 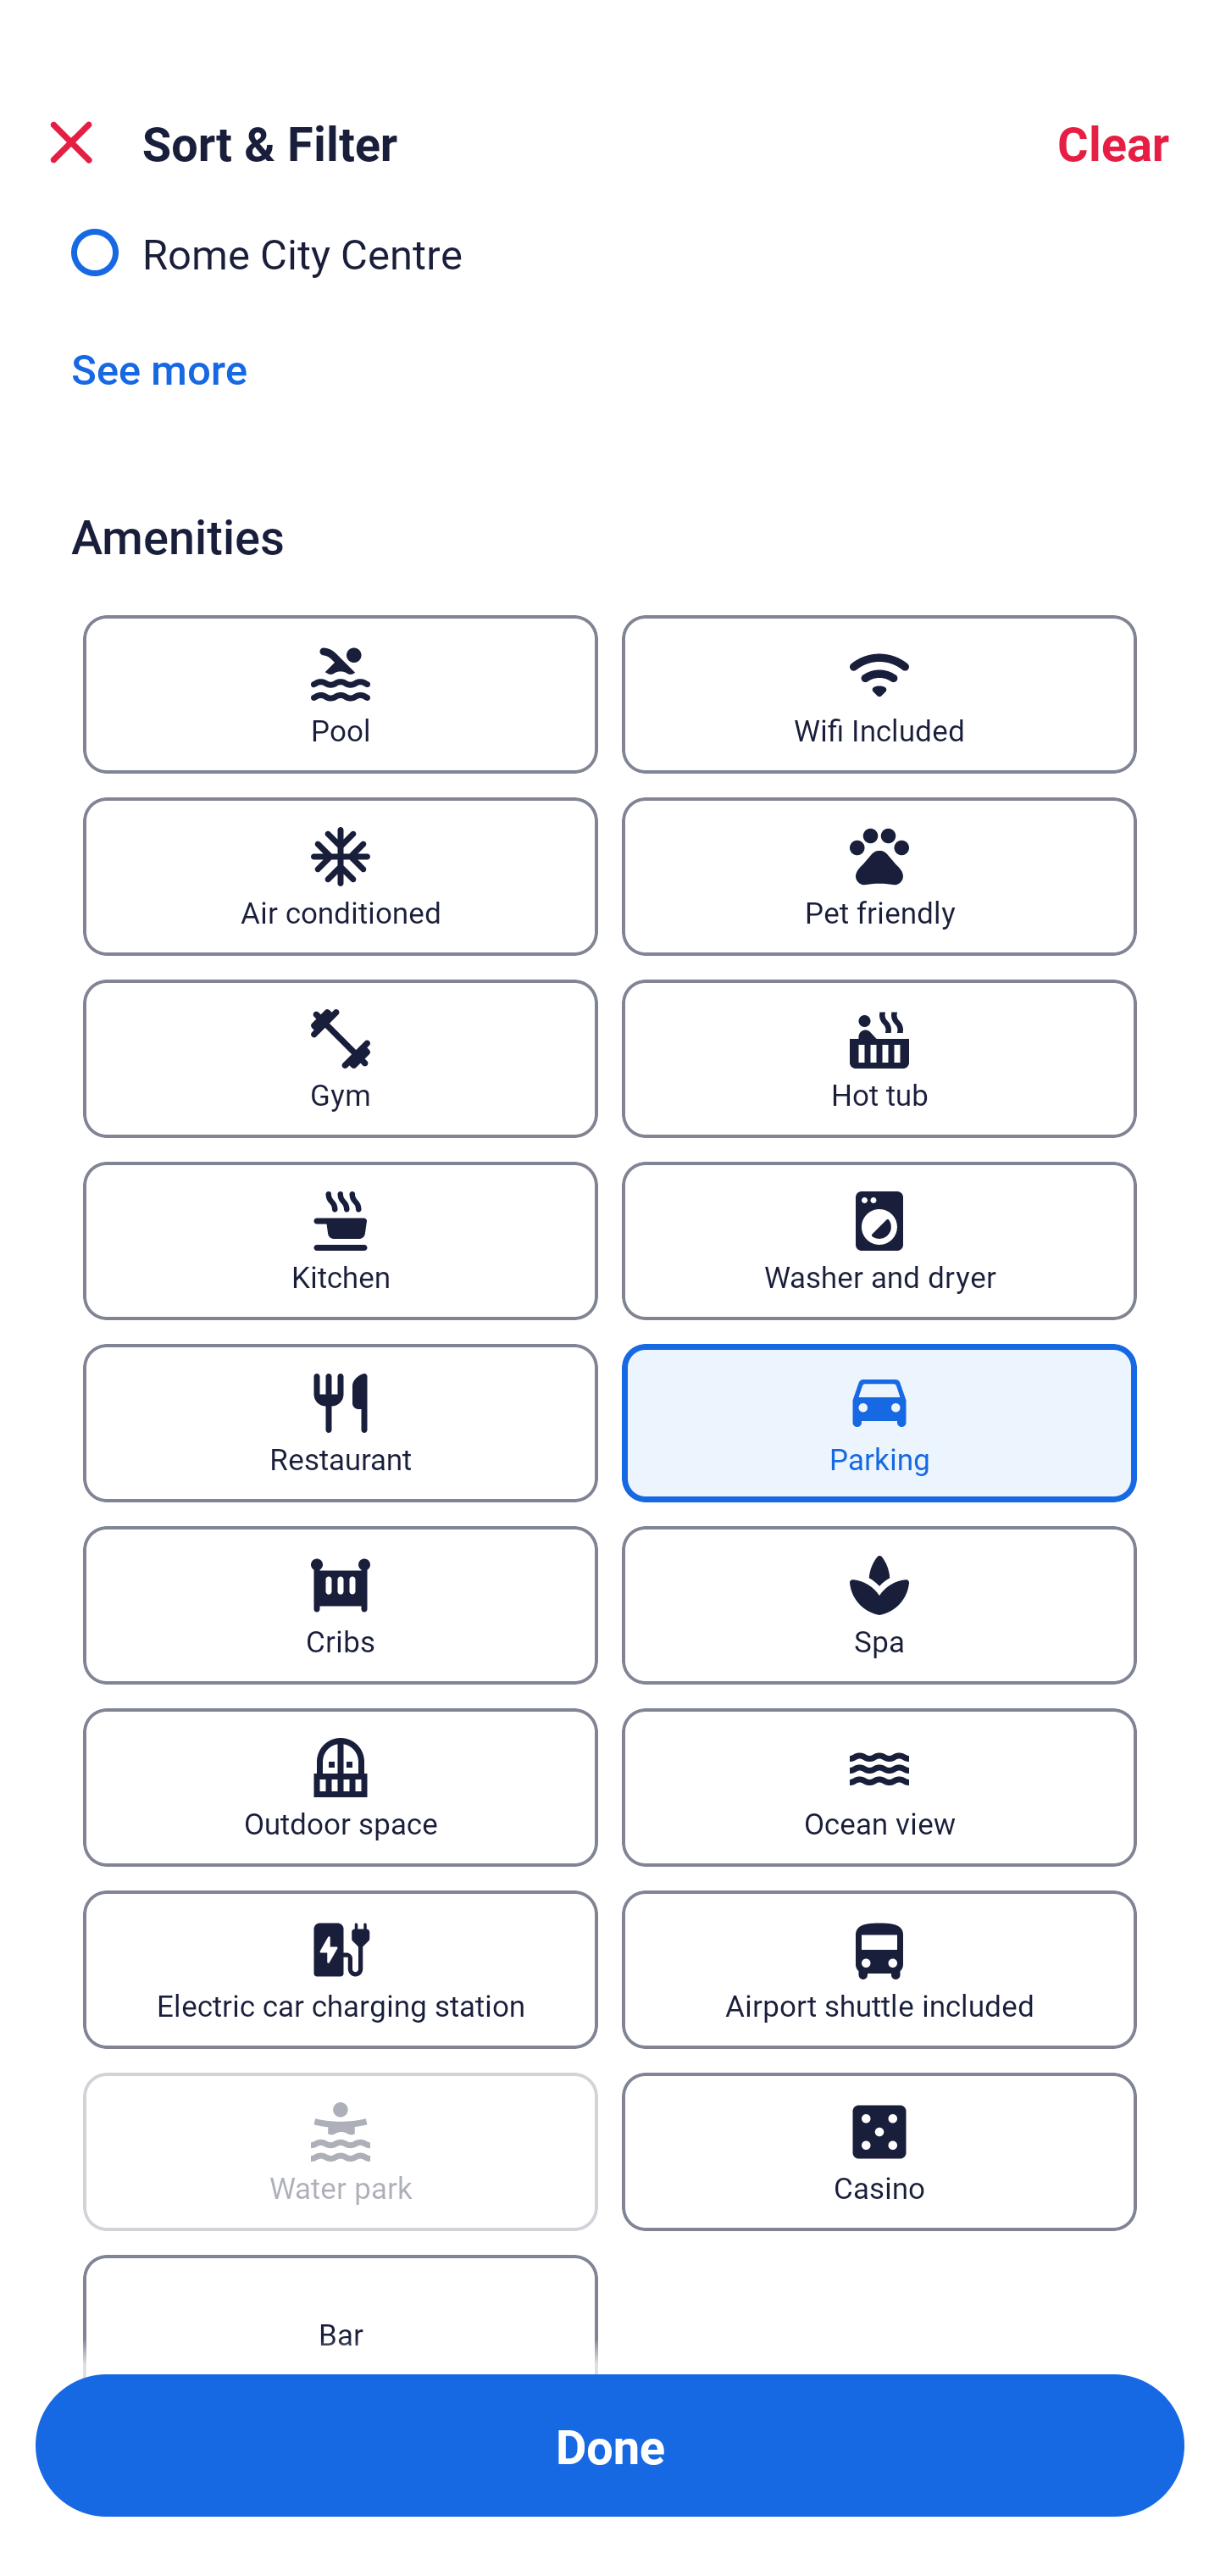 What do you see at coordinates (340, 1423) in the screenshot?
I see `Restaurant` at bounding box center [340, 1423].